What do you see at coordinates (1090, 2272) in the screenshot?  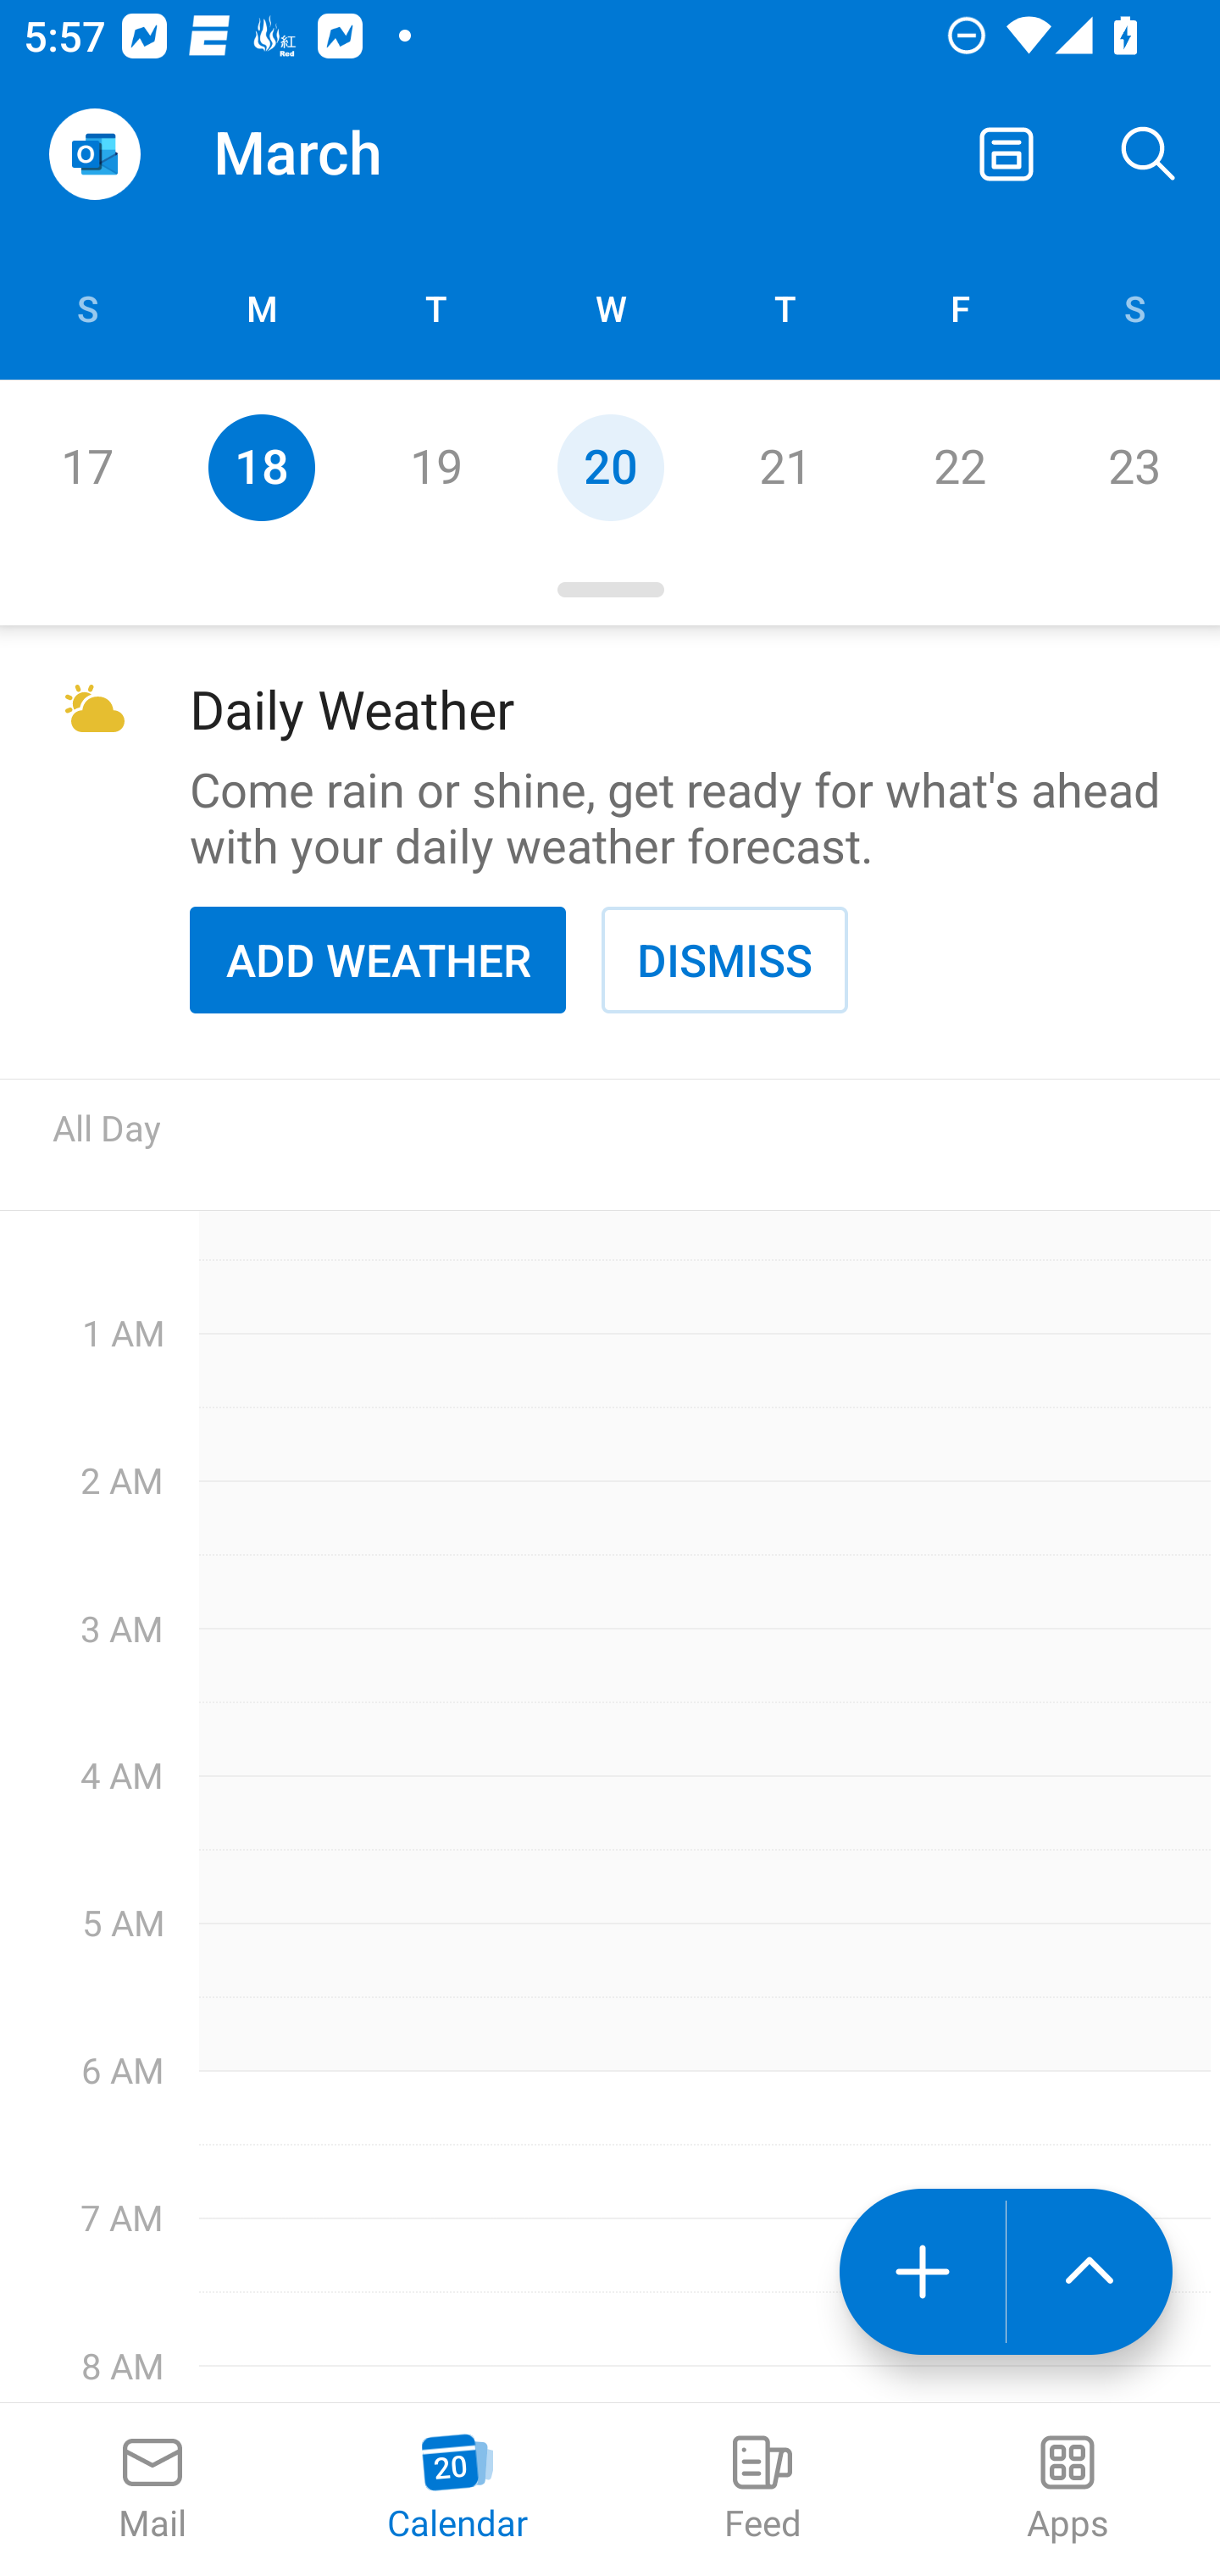 I see `launch the extended action menu` at bounding box center [1090, 2272].